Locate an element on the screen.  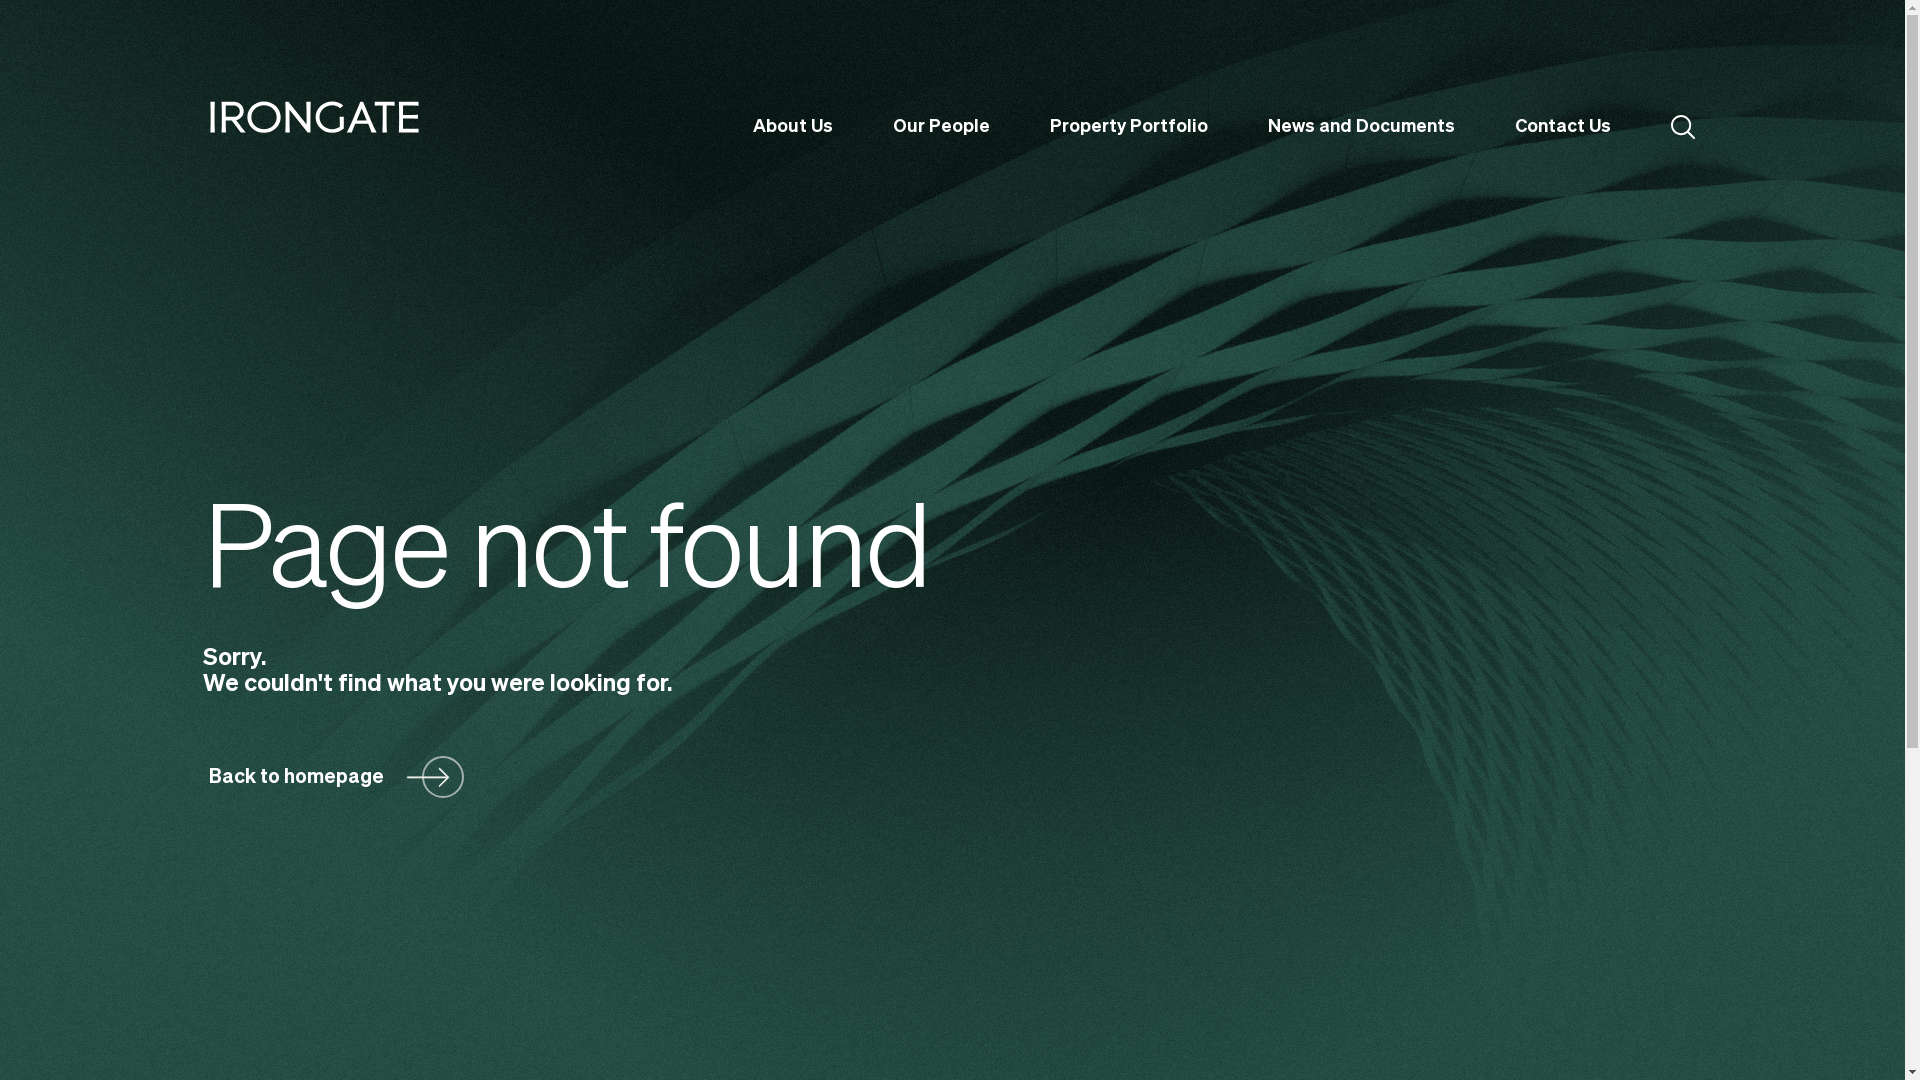
Go is located at coordinates (1141, 196).